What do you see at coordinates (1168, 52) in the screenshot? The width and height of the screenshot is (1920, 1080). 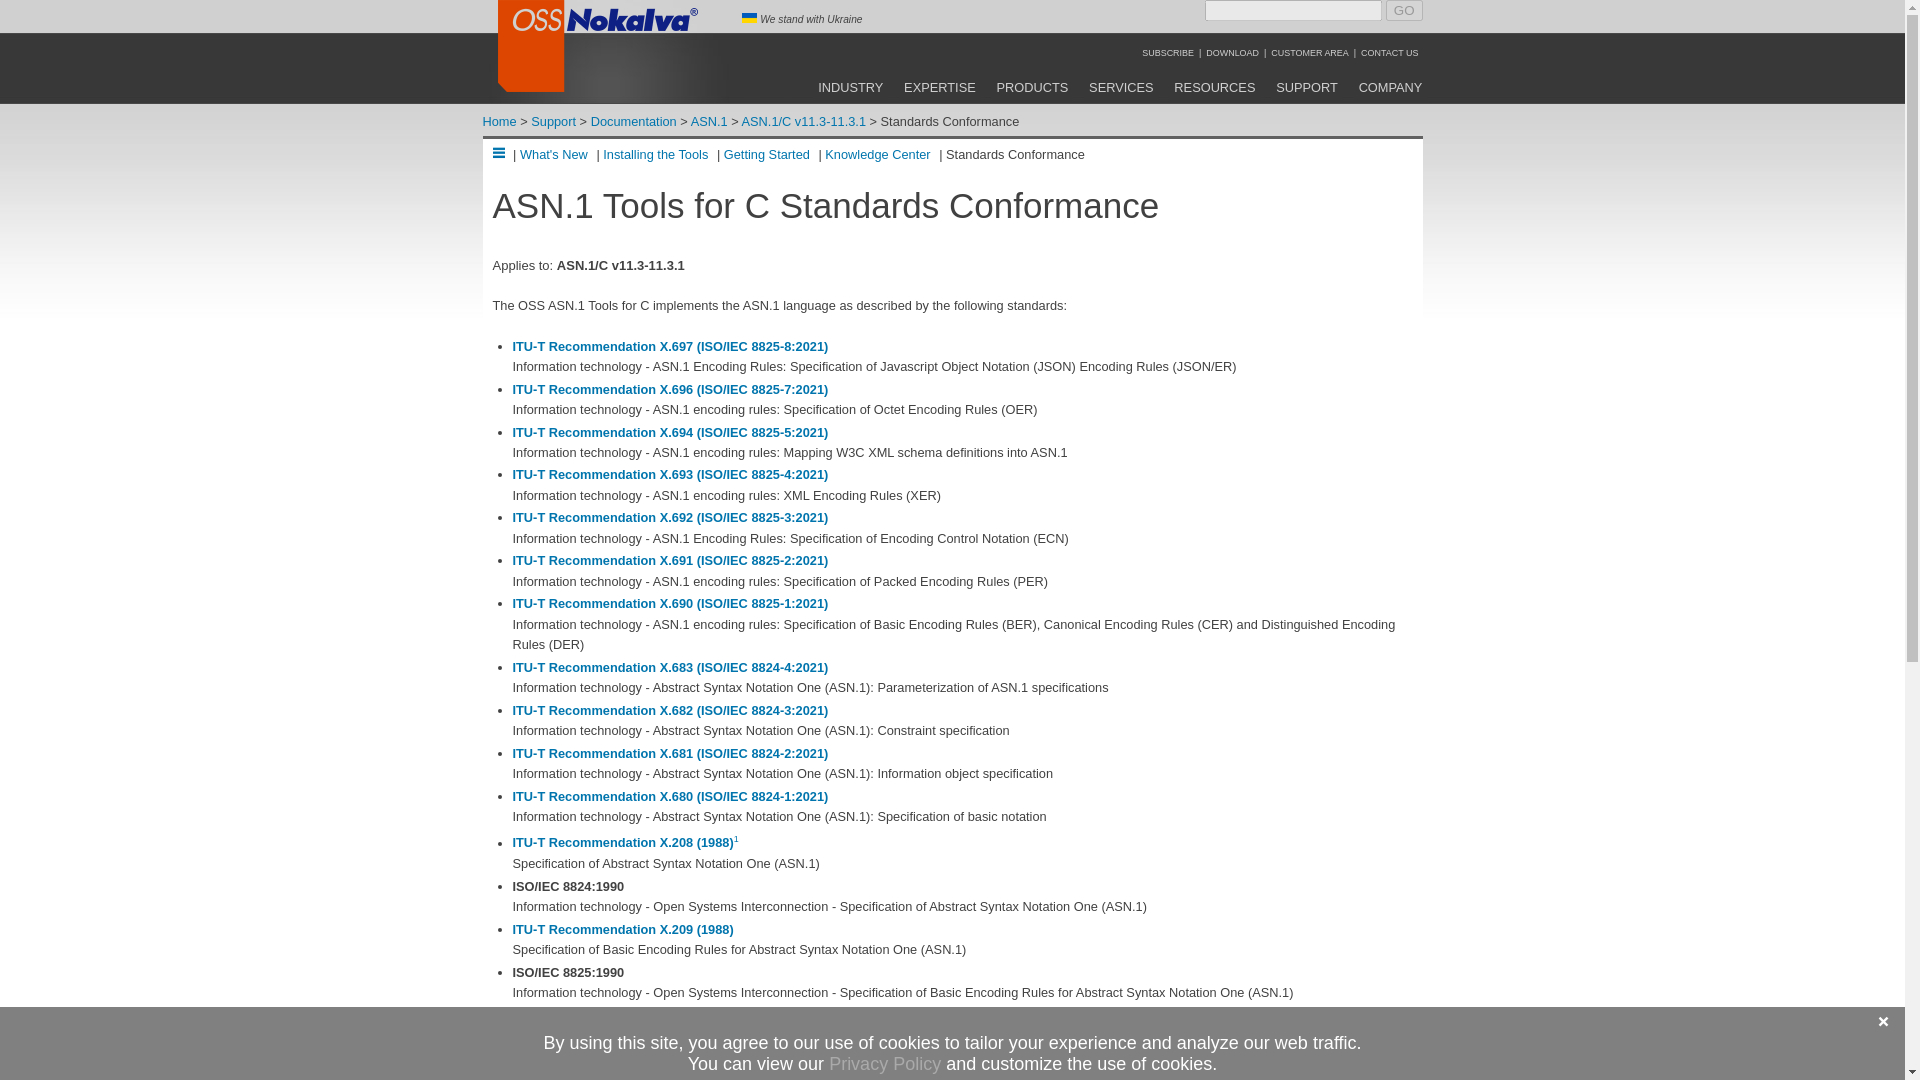 I see `SUBSCRIBE` at bounding box center [1168, 52].